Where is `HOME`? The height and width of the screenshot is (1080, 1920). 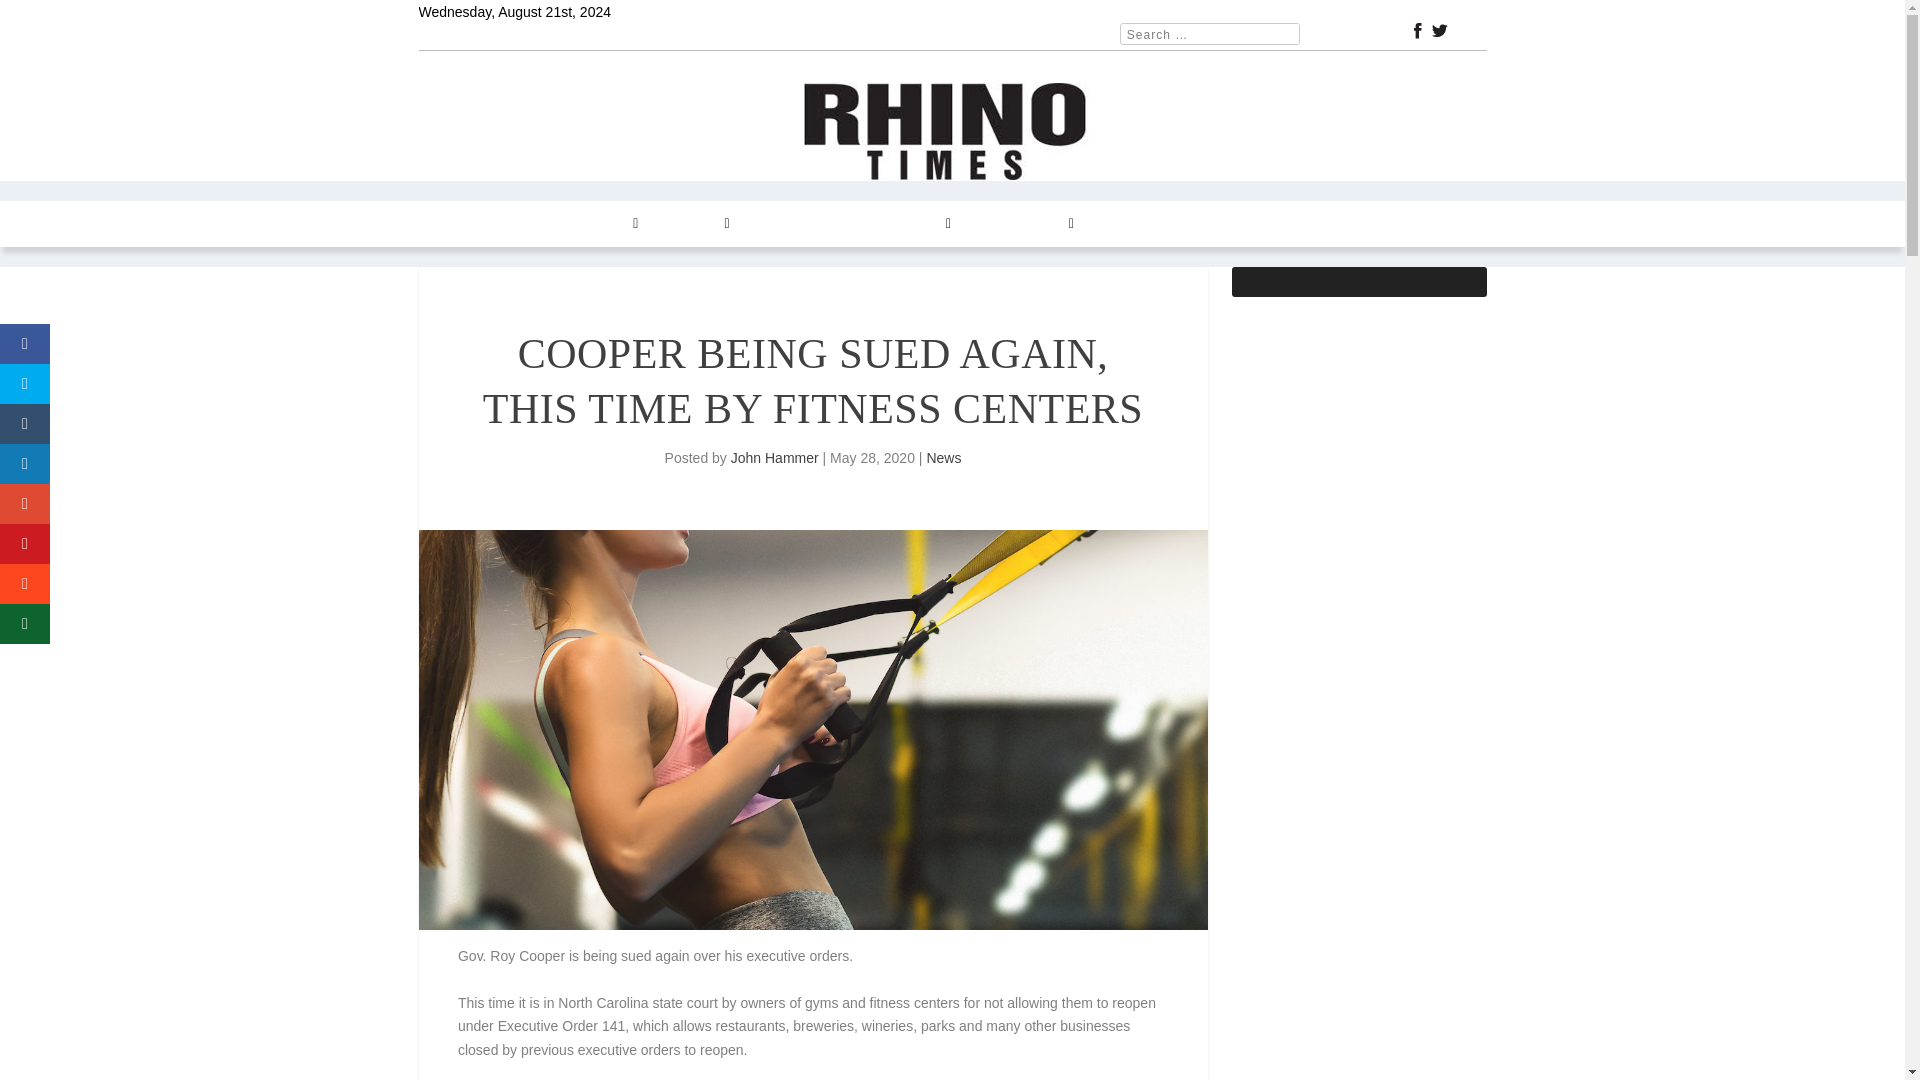
HOME is located at coordinates (451, 224).